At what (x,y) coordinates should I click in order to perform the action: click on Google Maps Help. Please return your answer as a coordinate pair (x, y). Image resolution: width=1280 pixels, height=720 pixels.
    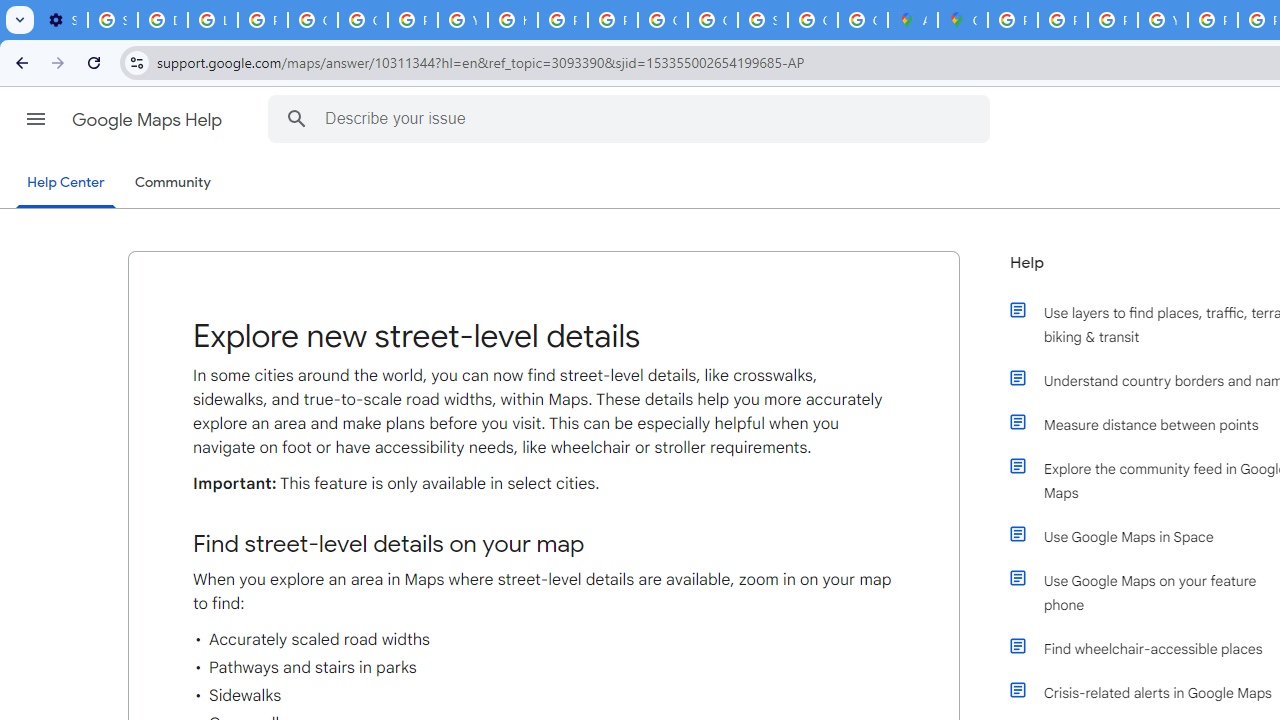
    Looking at the image, I should click on (148, 120).